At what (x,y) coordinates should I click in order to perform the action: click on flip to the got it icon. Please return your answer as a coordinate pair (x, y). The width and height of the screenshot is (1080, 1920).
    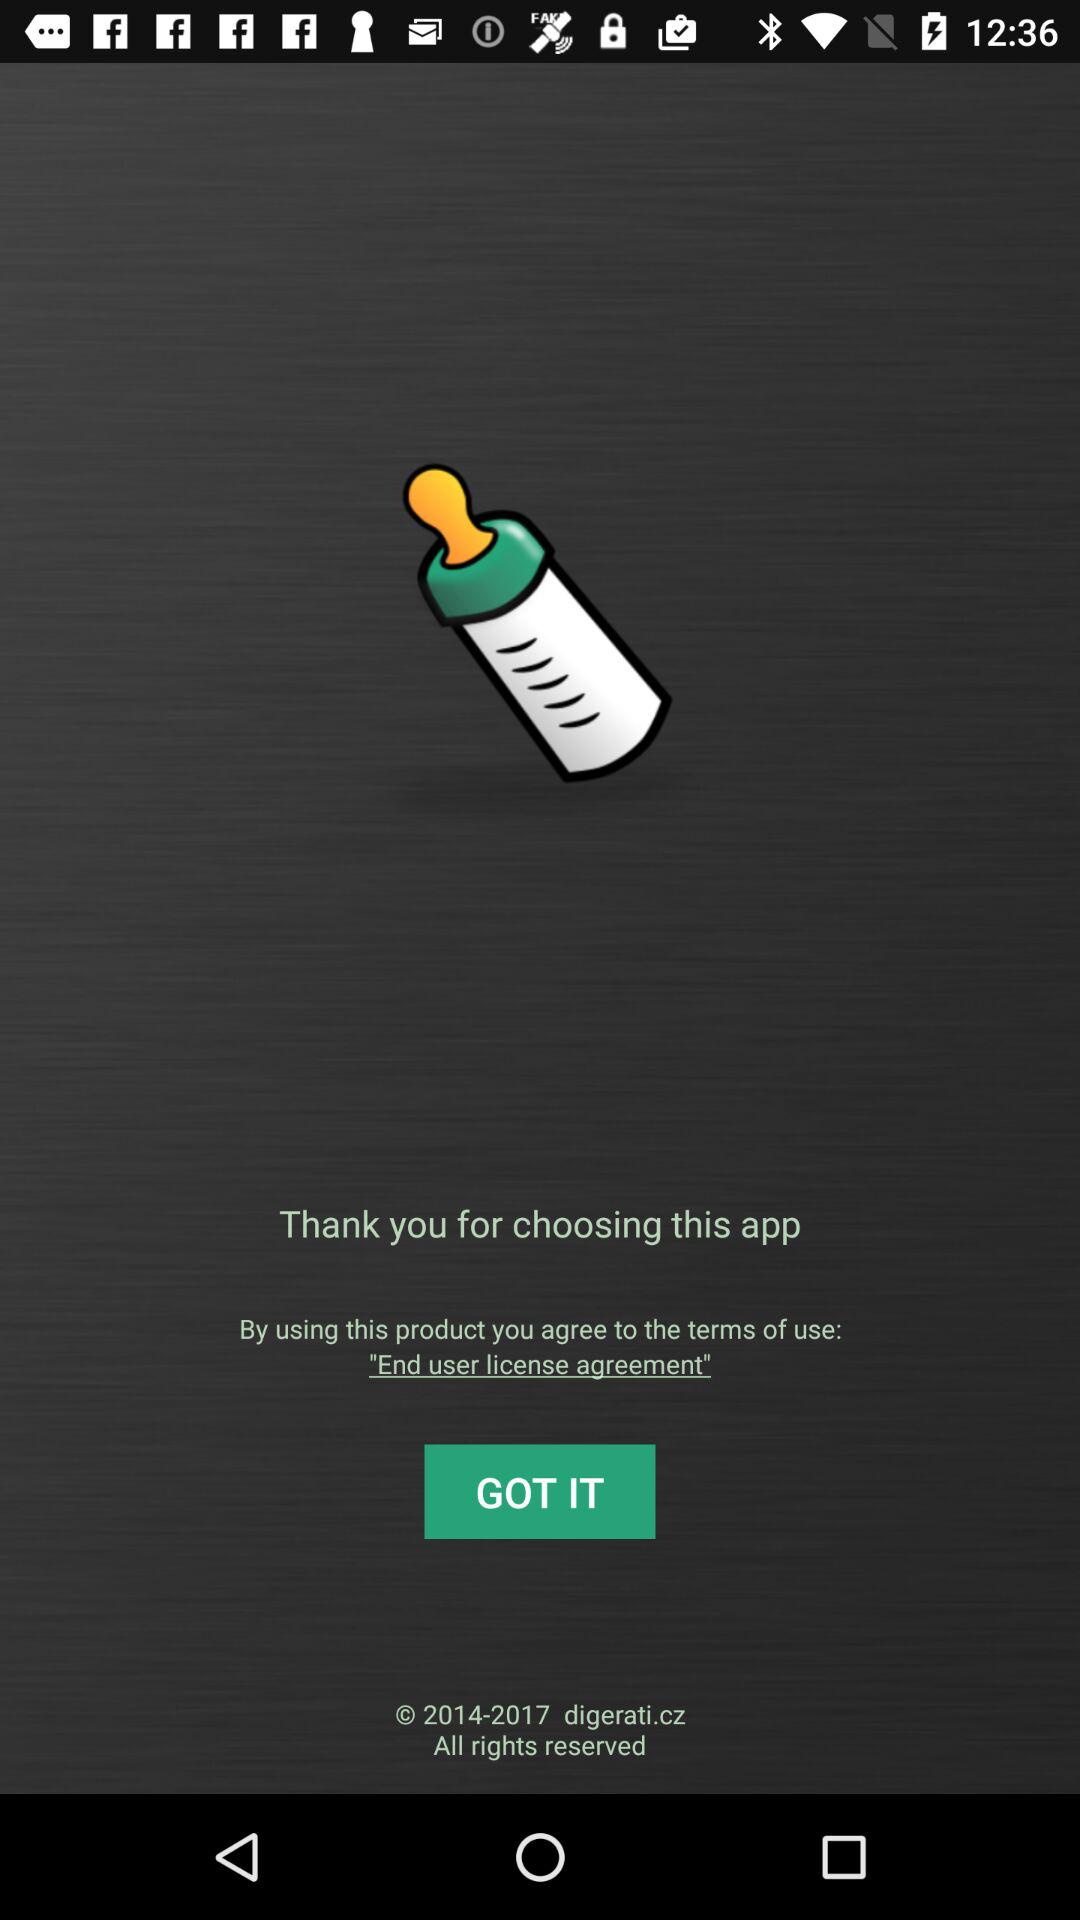
    Looking at the image, I should click on (540, 1491).